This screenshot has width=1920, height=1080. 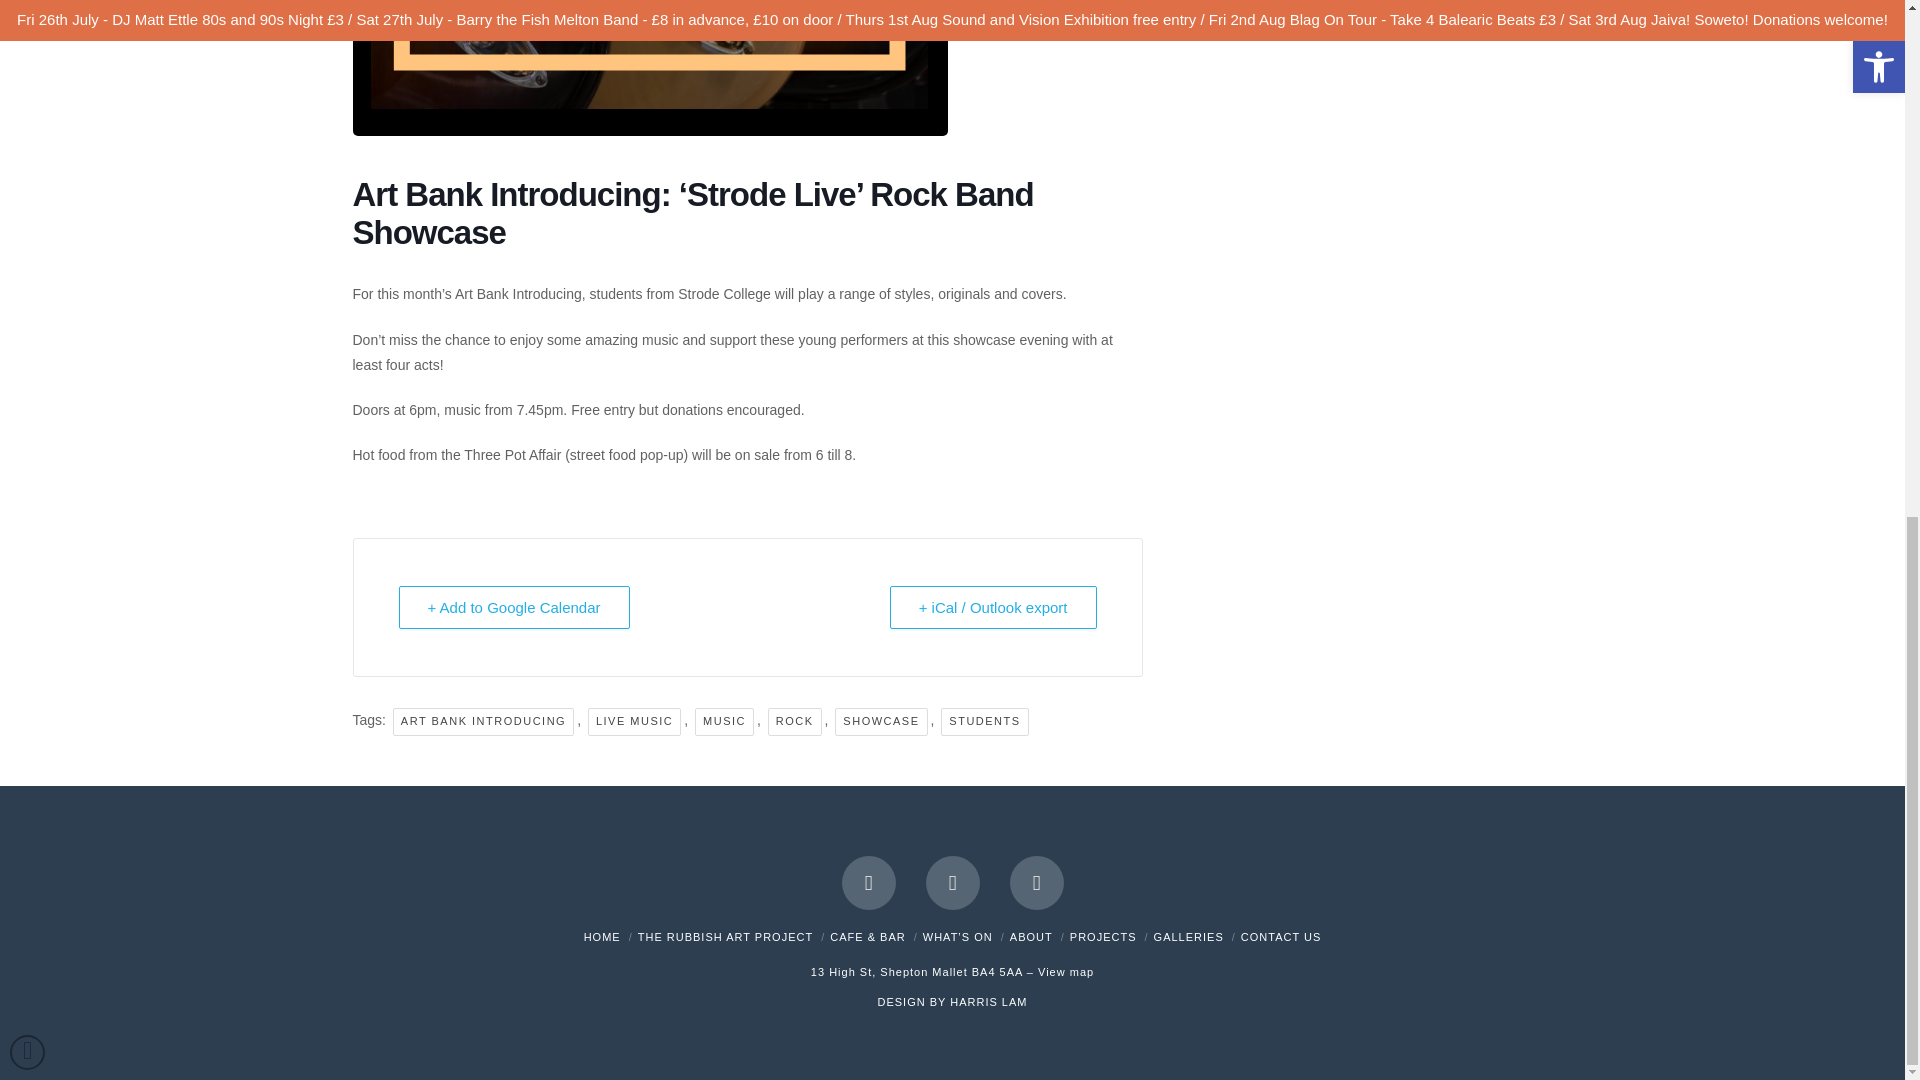 I want to click on View map, so click(x=1066, y=972).